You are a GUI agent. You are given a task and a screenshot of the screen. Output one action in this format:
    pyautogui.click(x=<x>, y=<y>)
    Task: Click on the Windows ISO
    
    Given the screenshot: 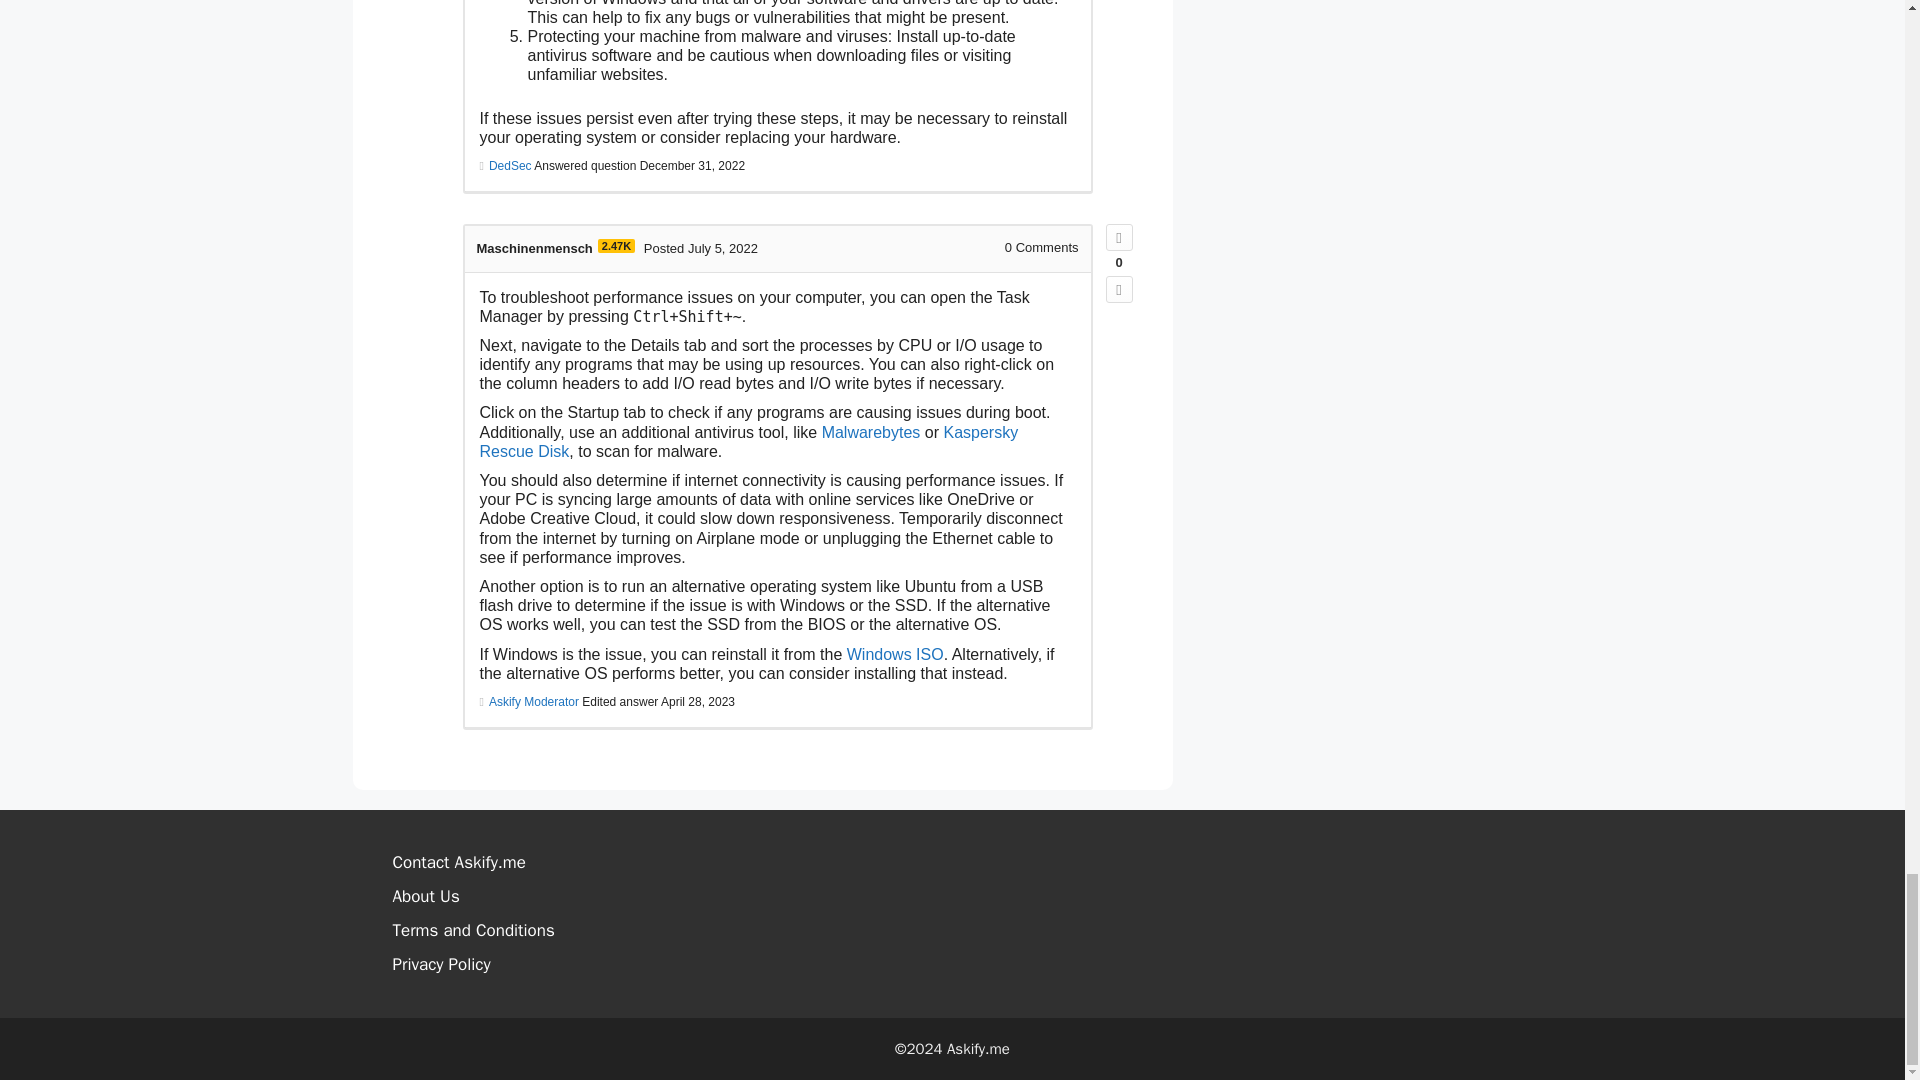 What is the action you would take?
    pyautogui.click(x=895, y=654)
    